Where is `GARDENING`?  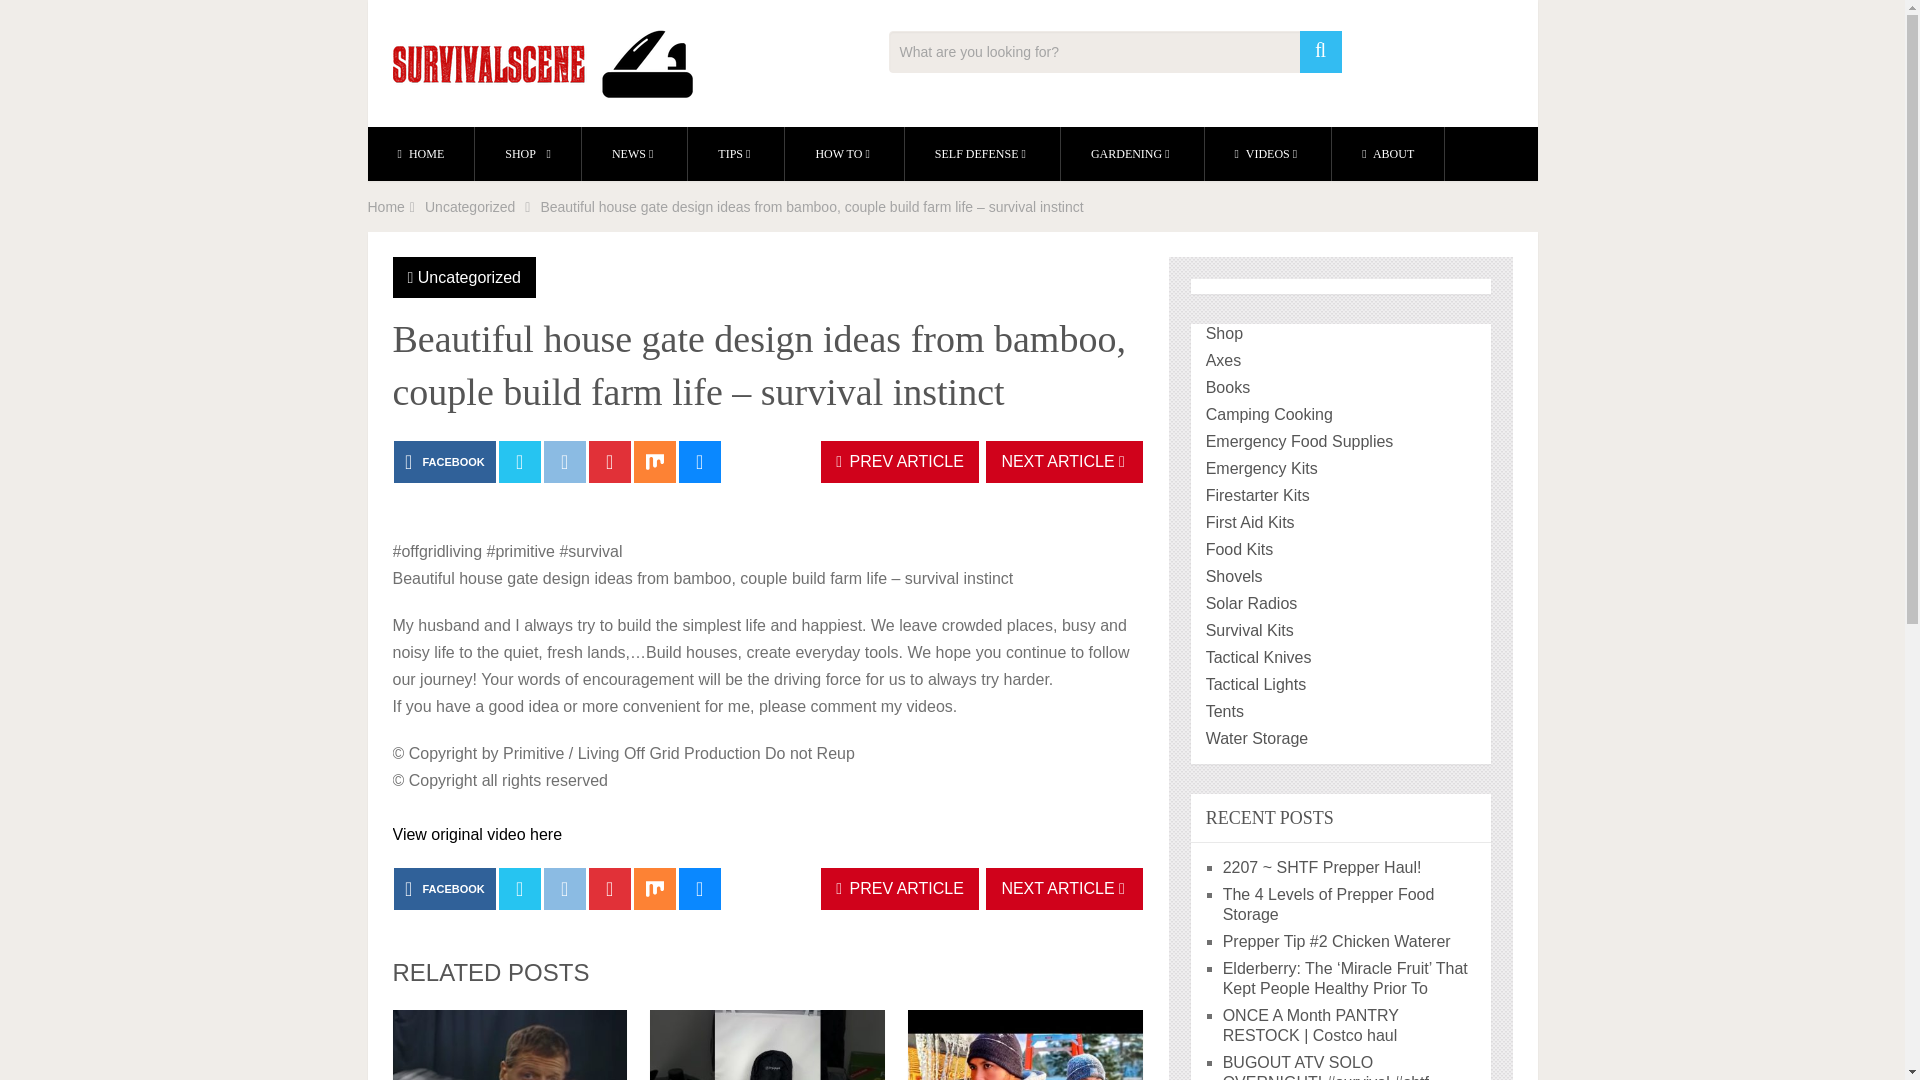 GARDENING is located at coordinates (1132, 154).